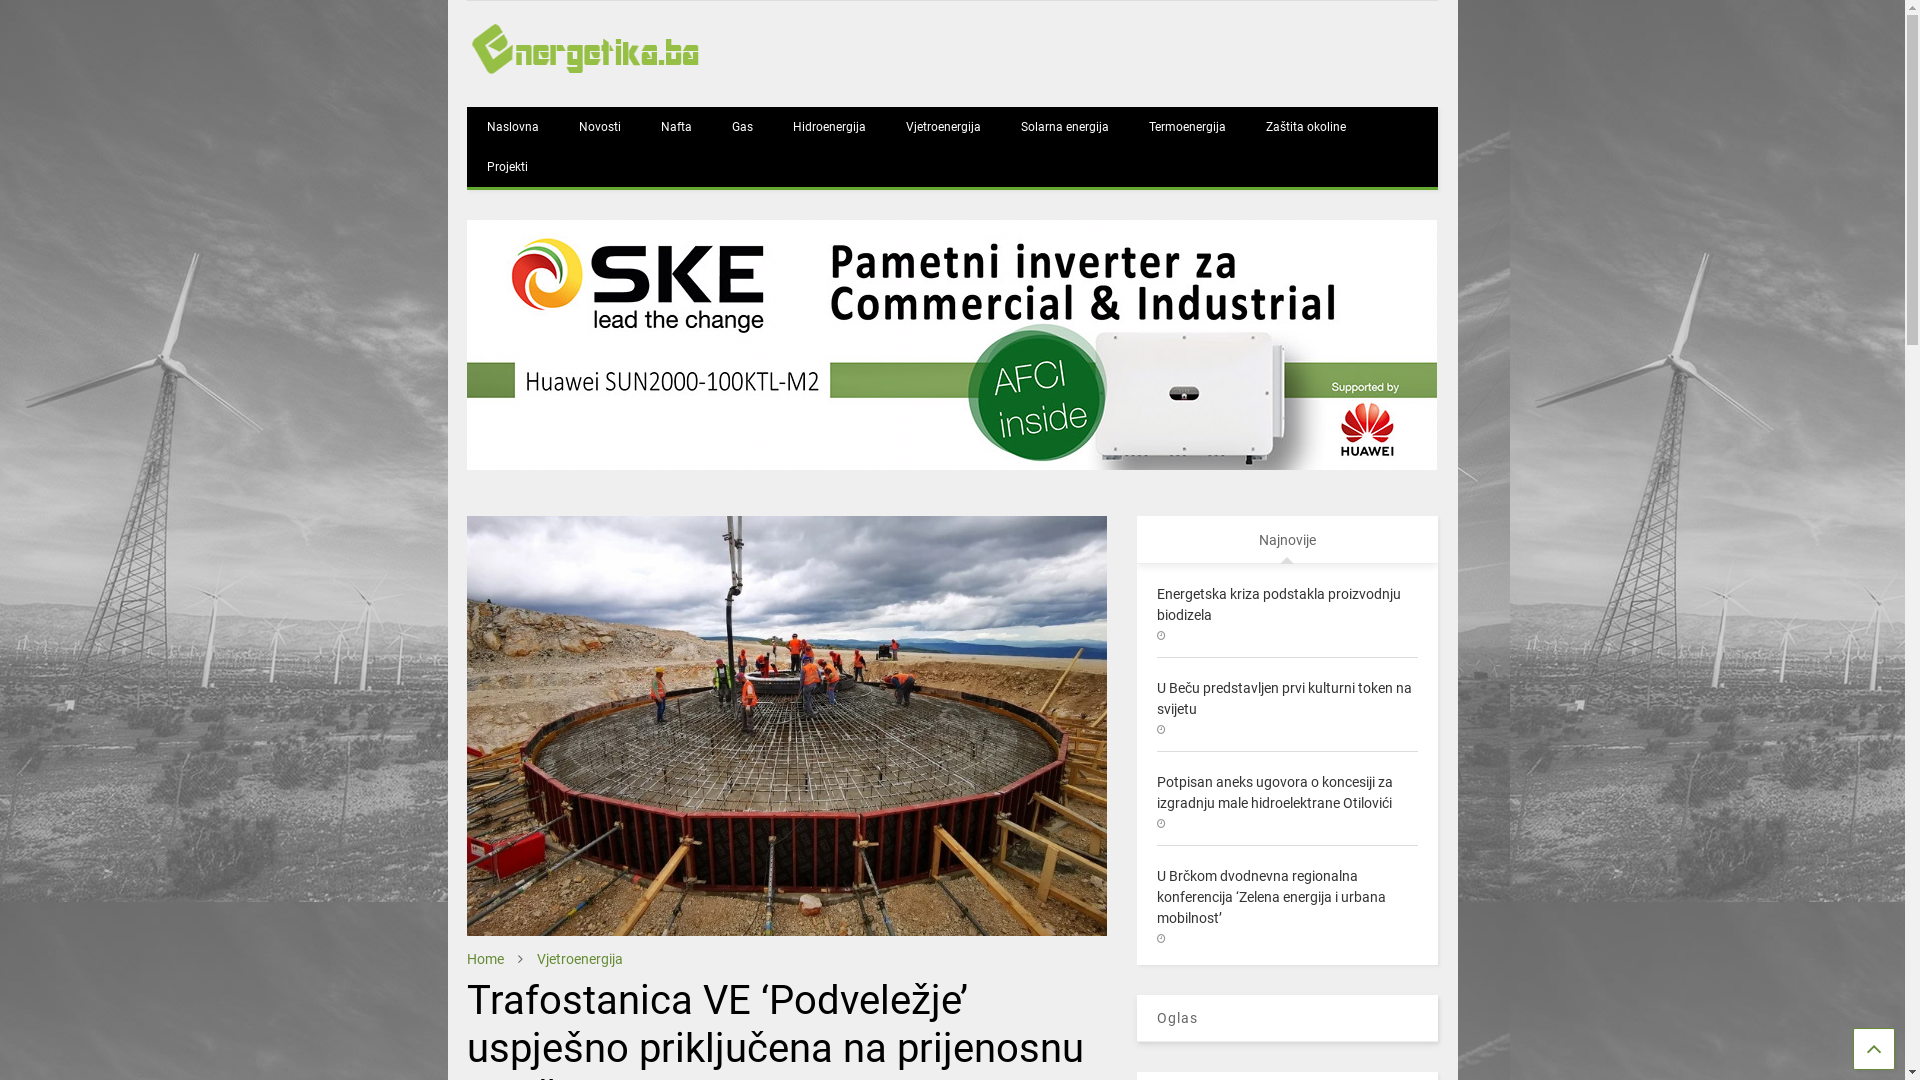 This screenshot has width=1920, height=1080. I want to click on Energetska kriza podstakla proizvodnju biodizela, so click(1279, 604).